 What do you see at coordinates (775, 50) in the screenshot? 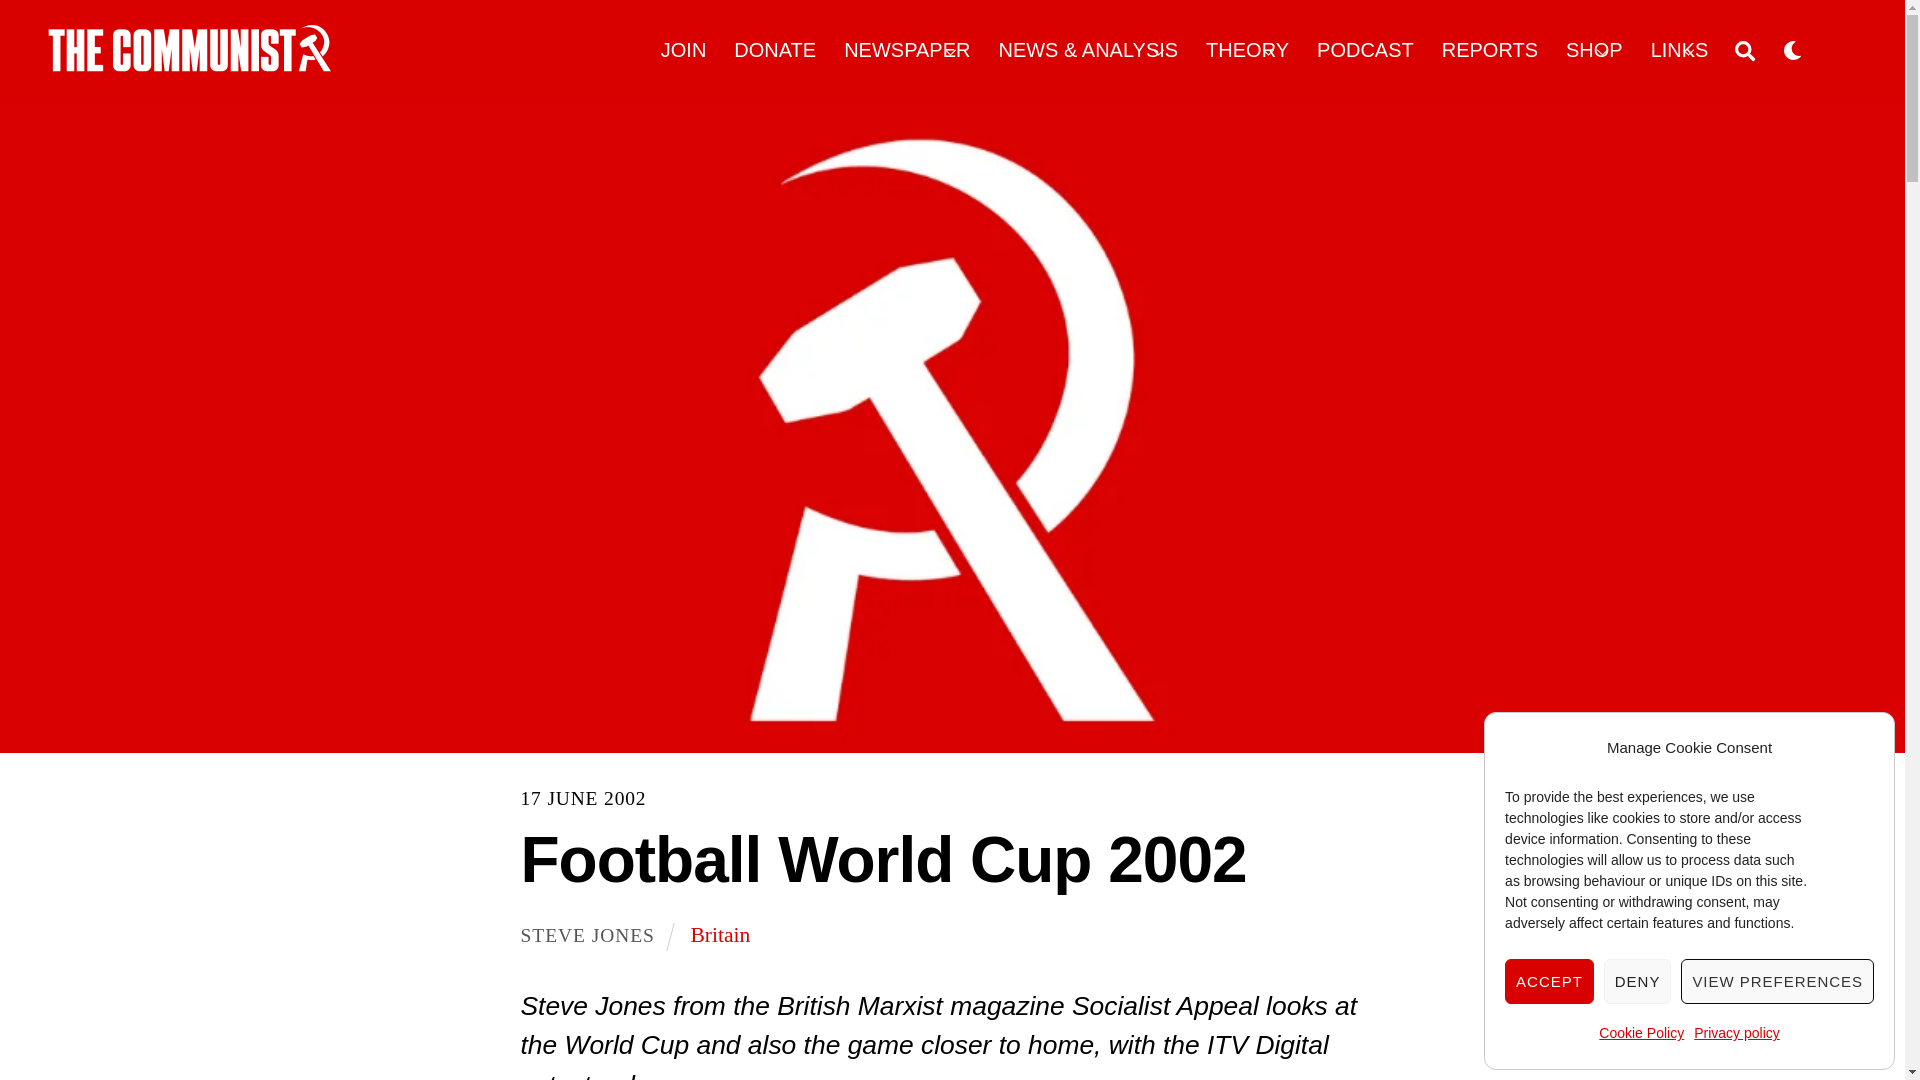
I see `DONATE` at bounding box center [775, 50].